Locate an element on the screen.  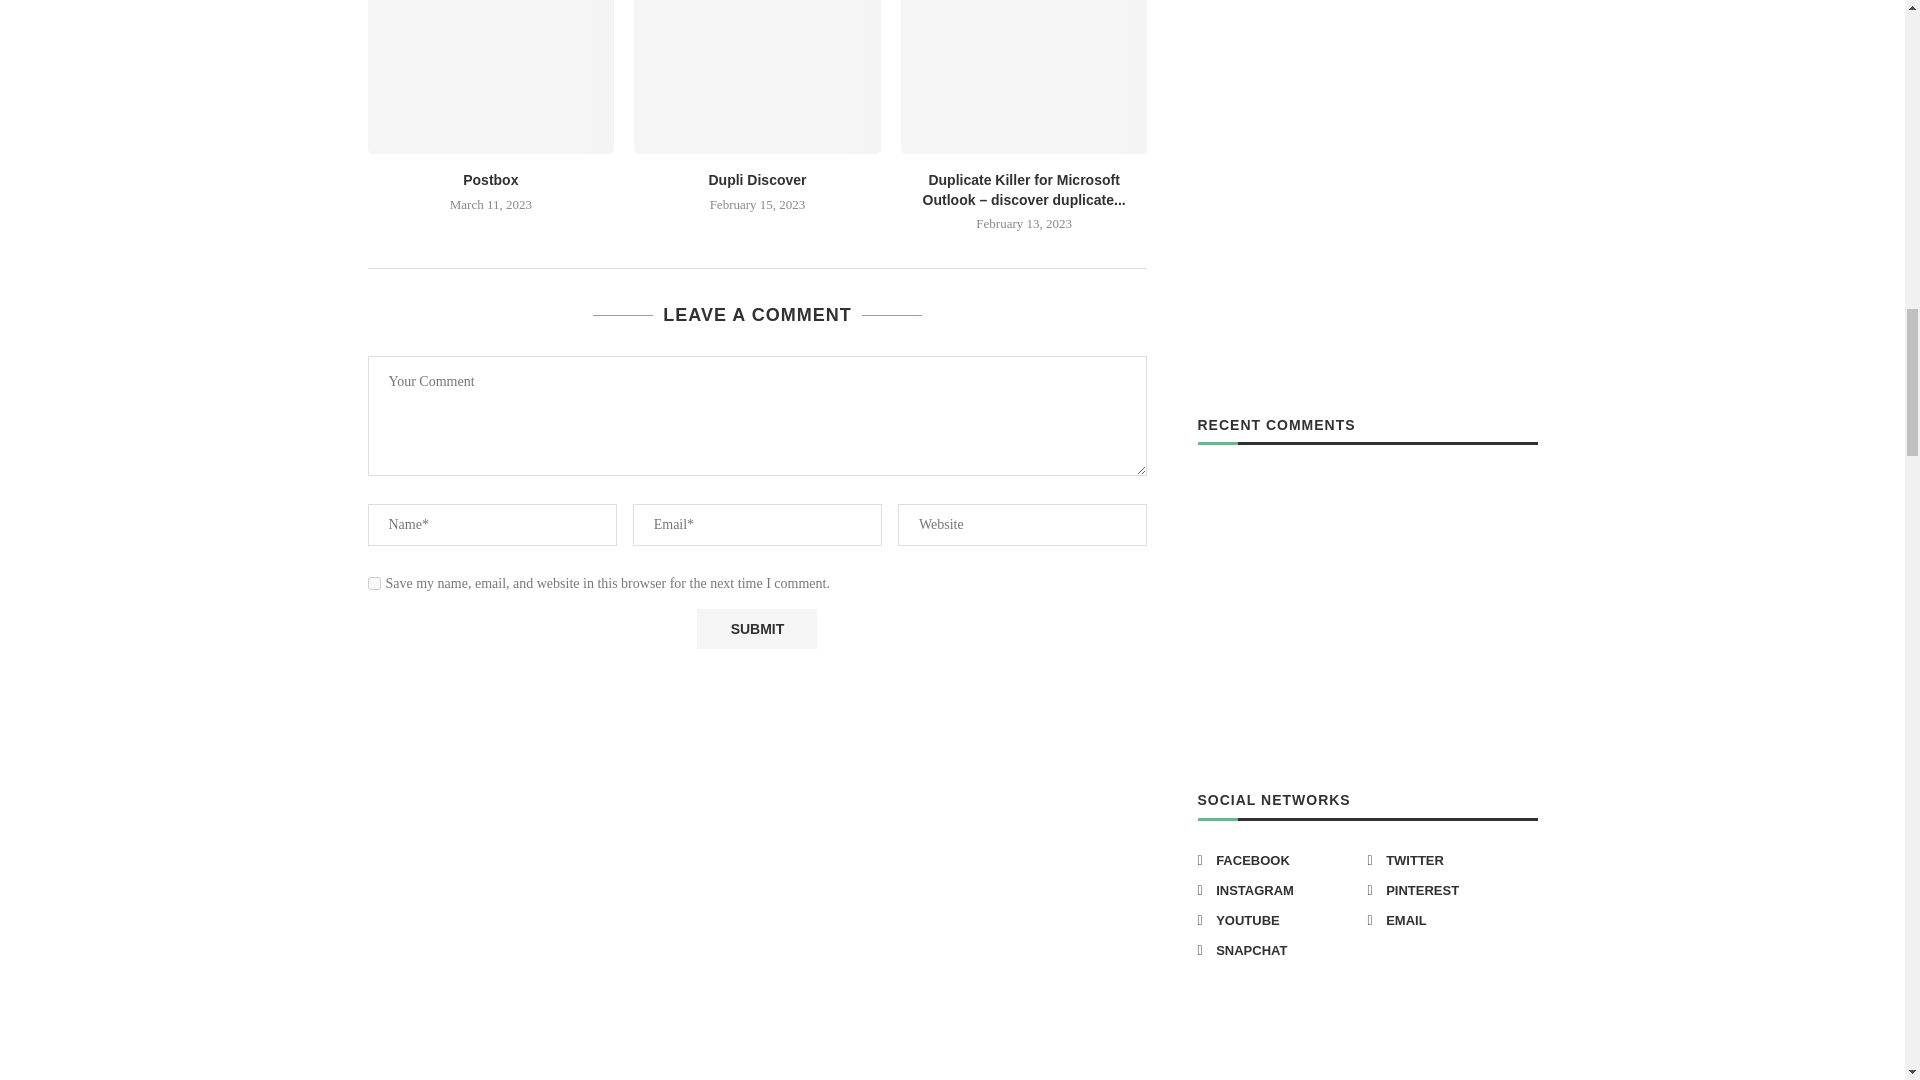
Dupli Discover is located at coordinates (757, 77).